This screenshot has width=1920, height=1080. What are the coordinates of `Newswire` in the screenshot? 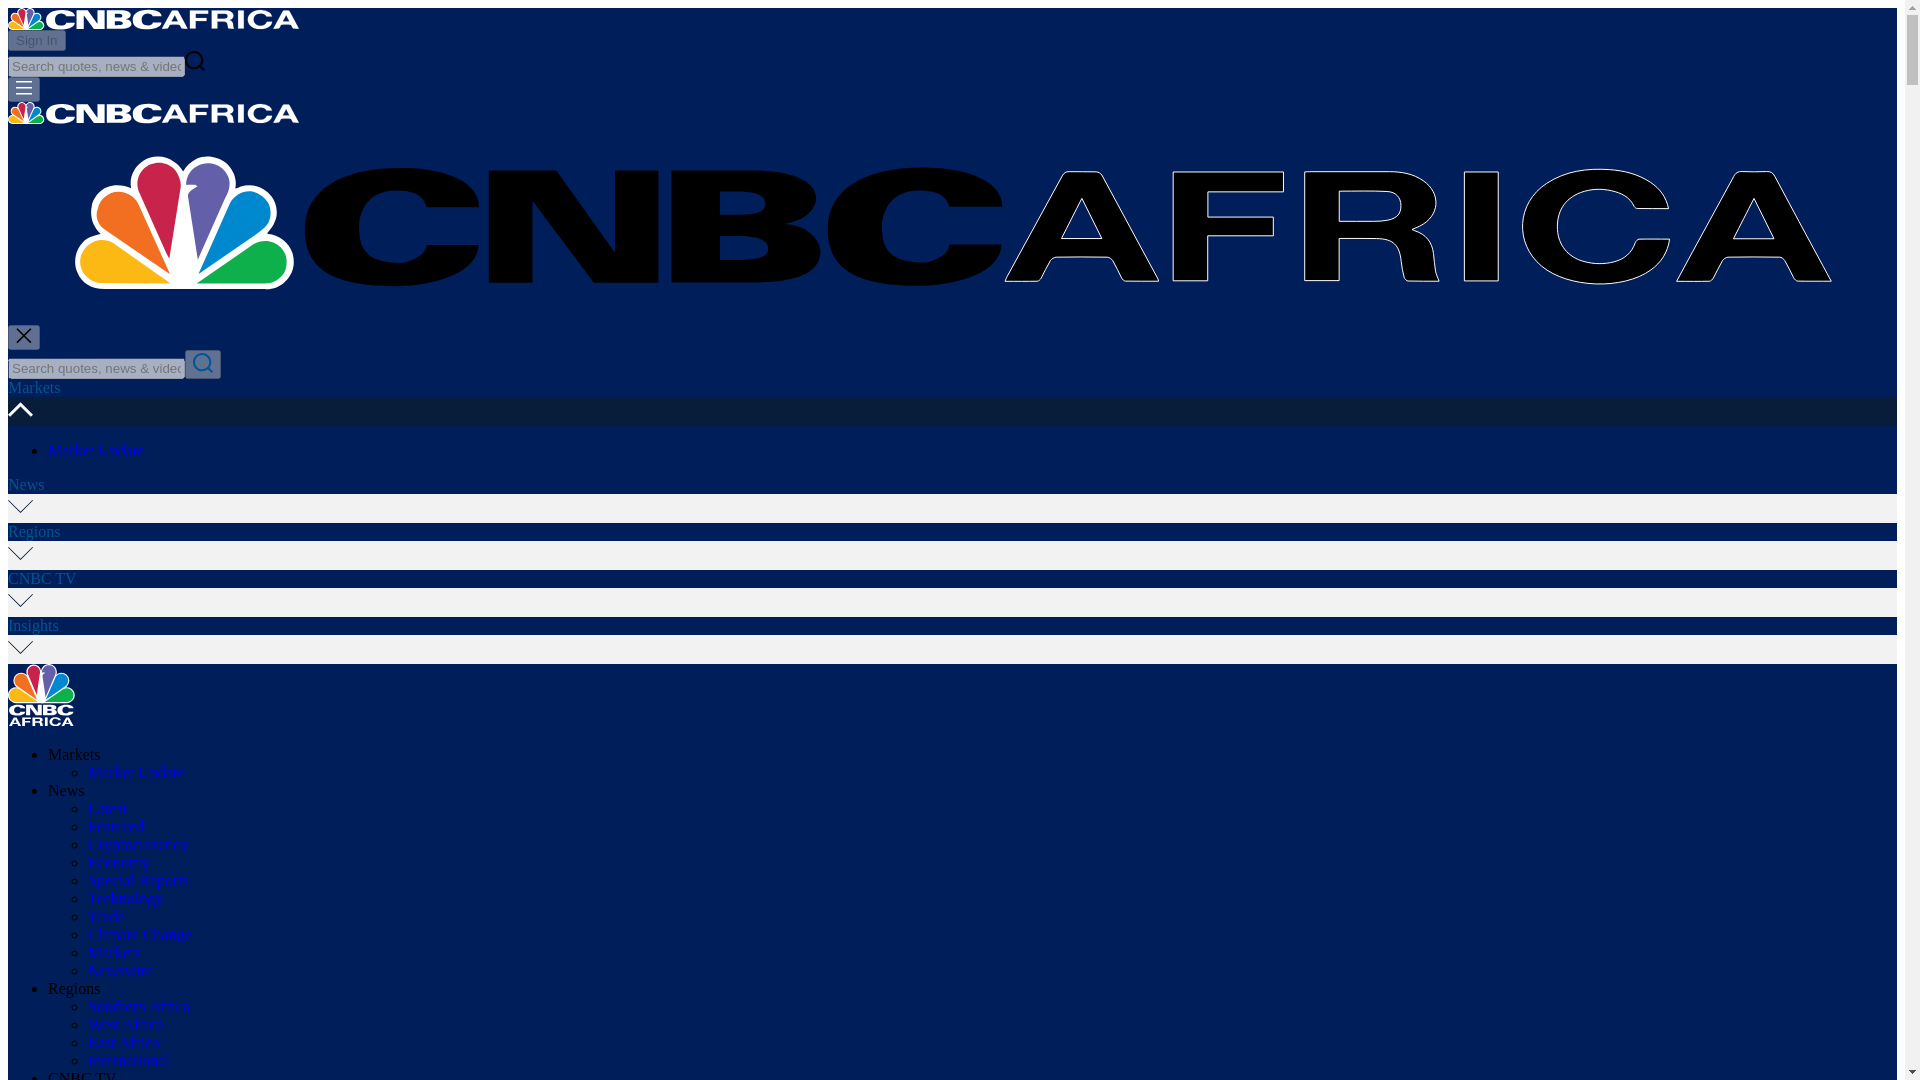 It's located at (120, 970).